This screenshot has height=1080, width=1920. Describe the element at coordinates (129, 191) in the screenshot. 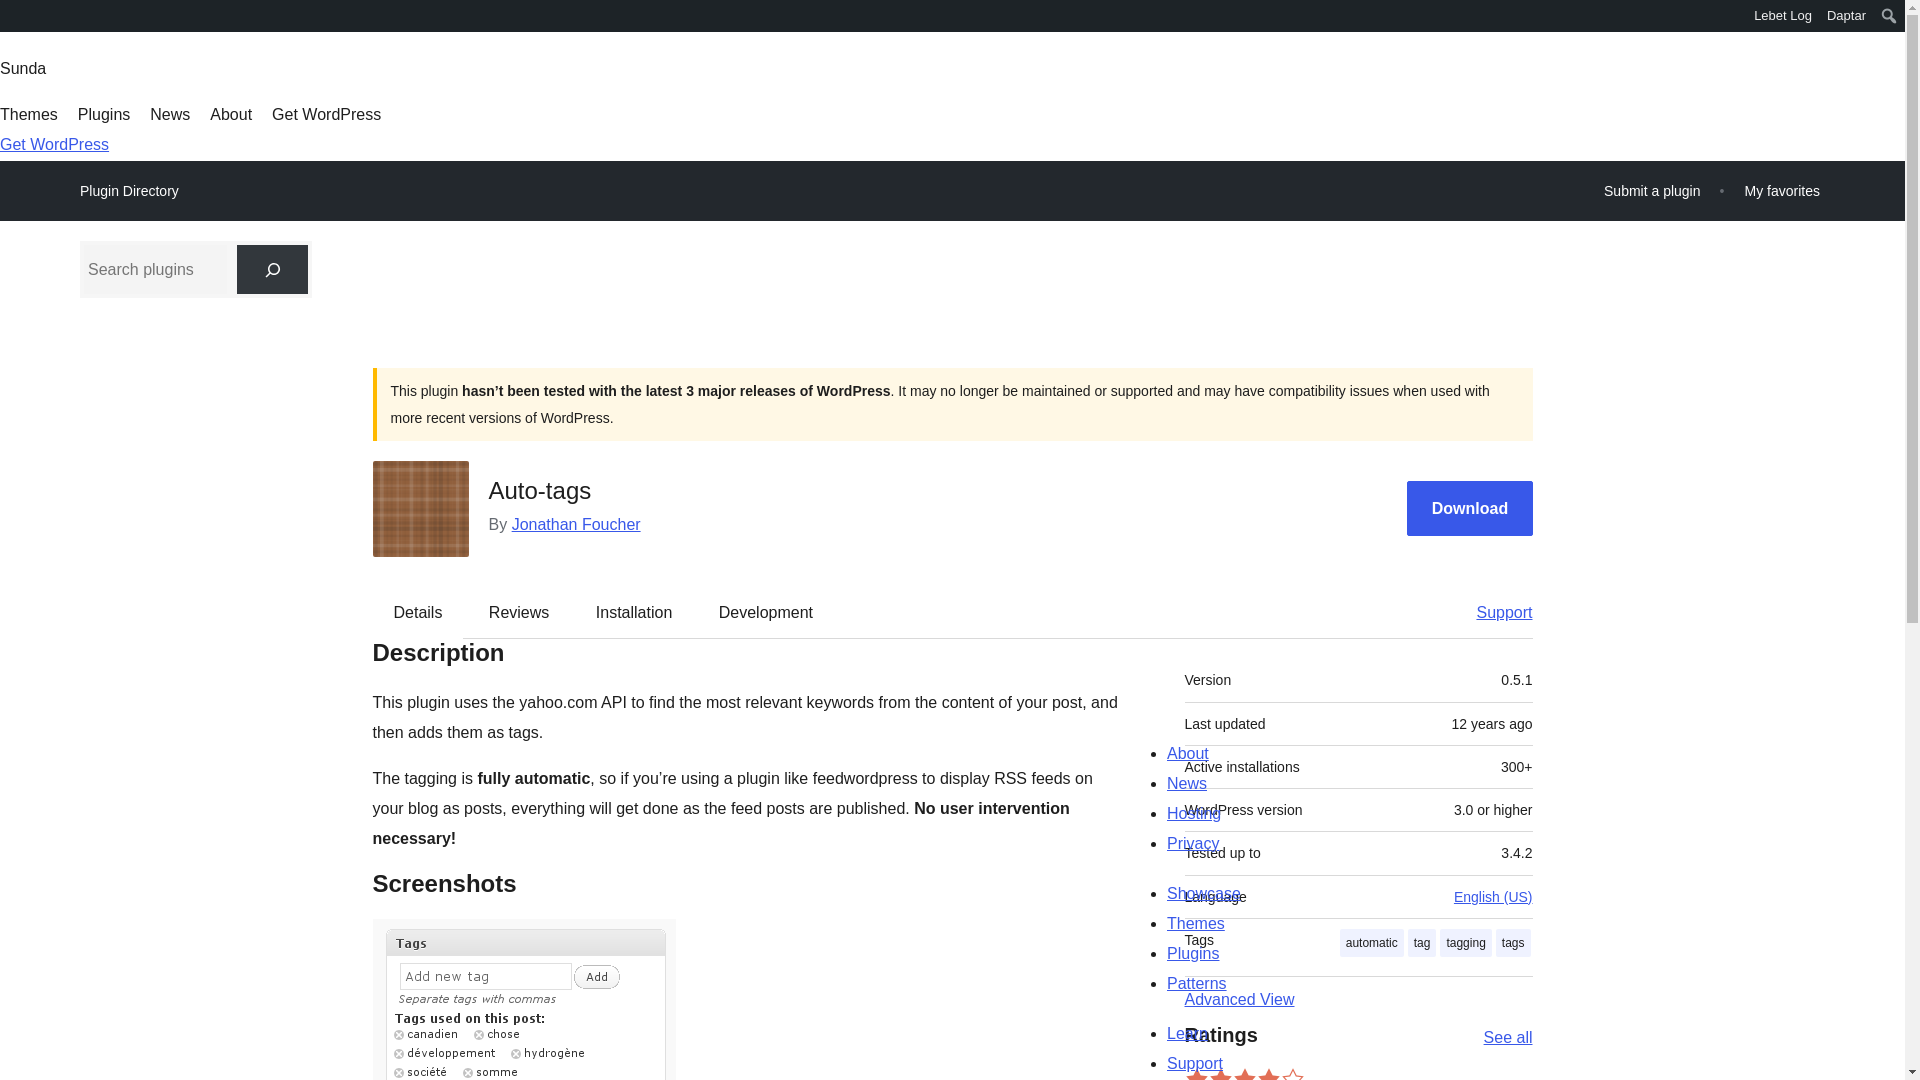

I see `Plugin Directory` at that location.